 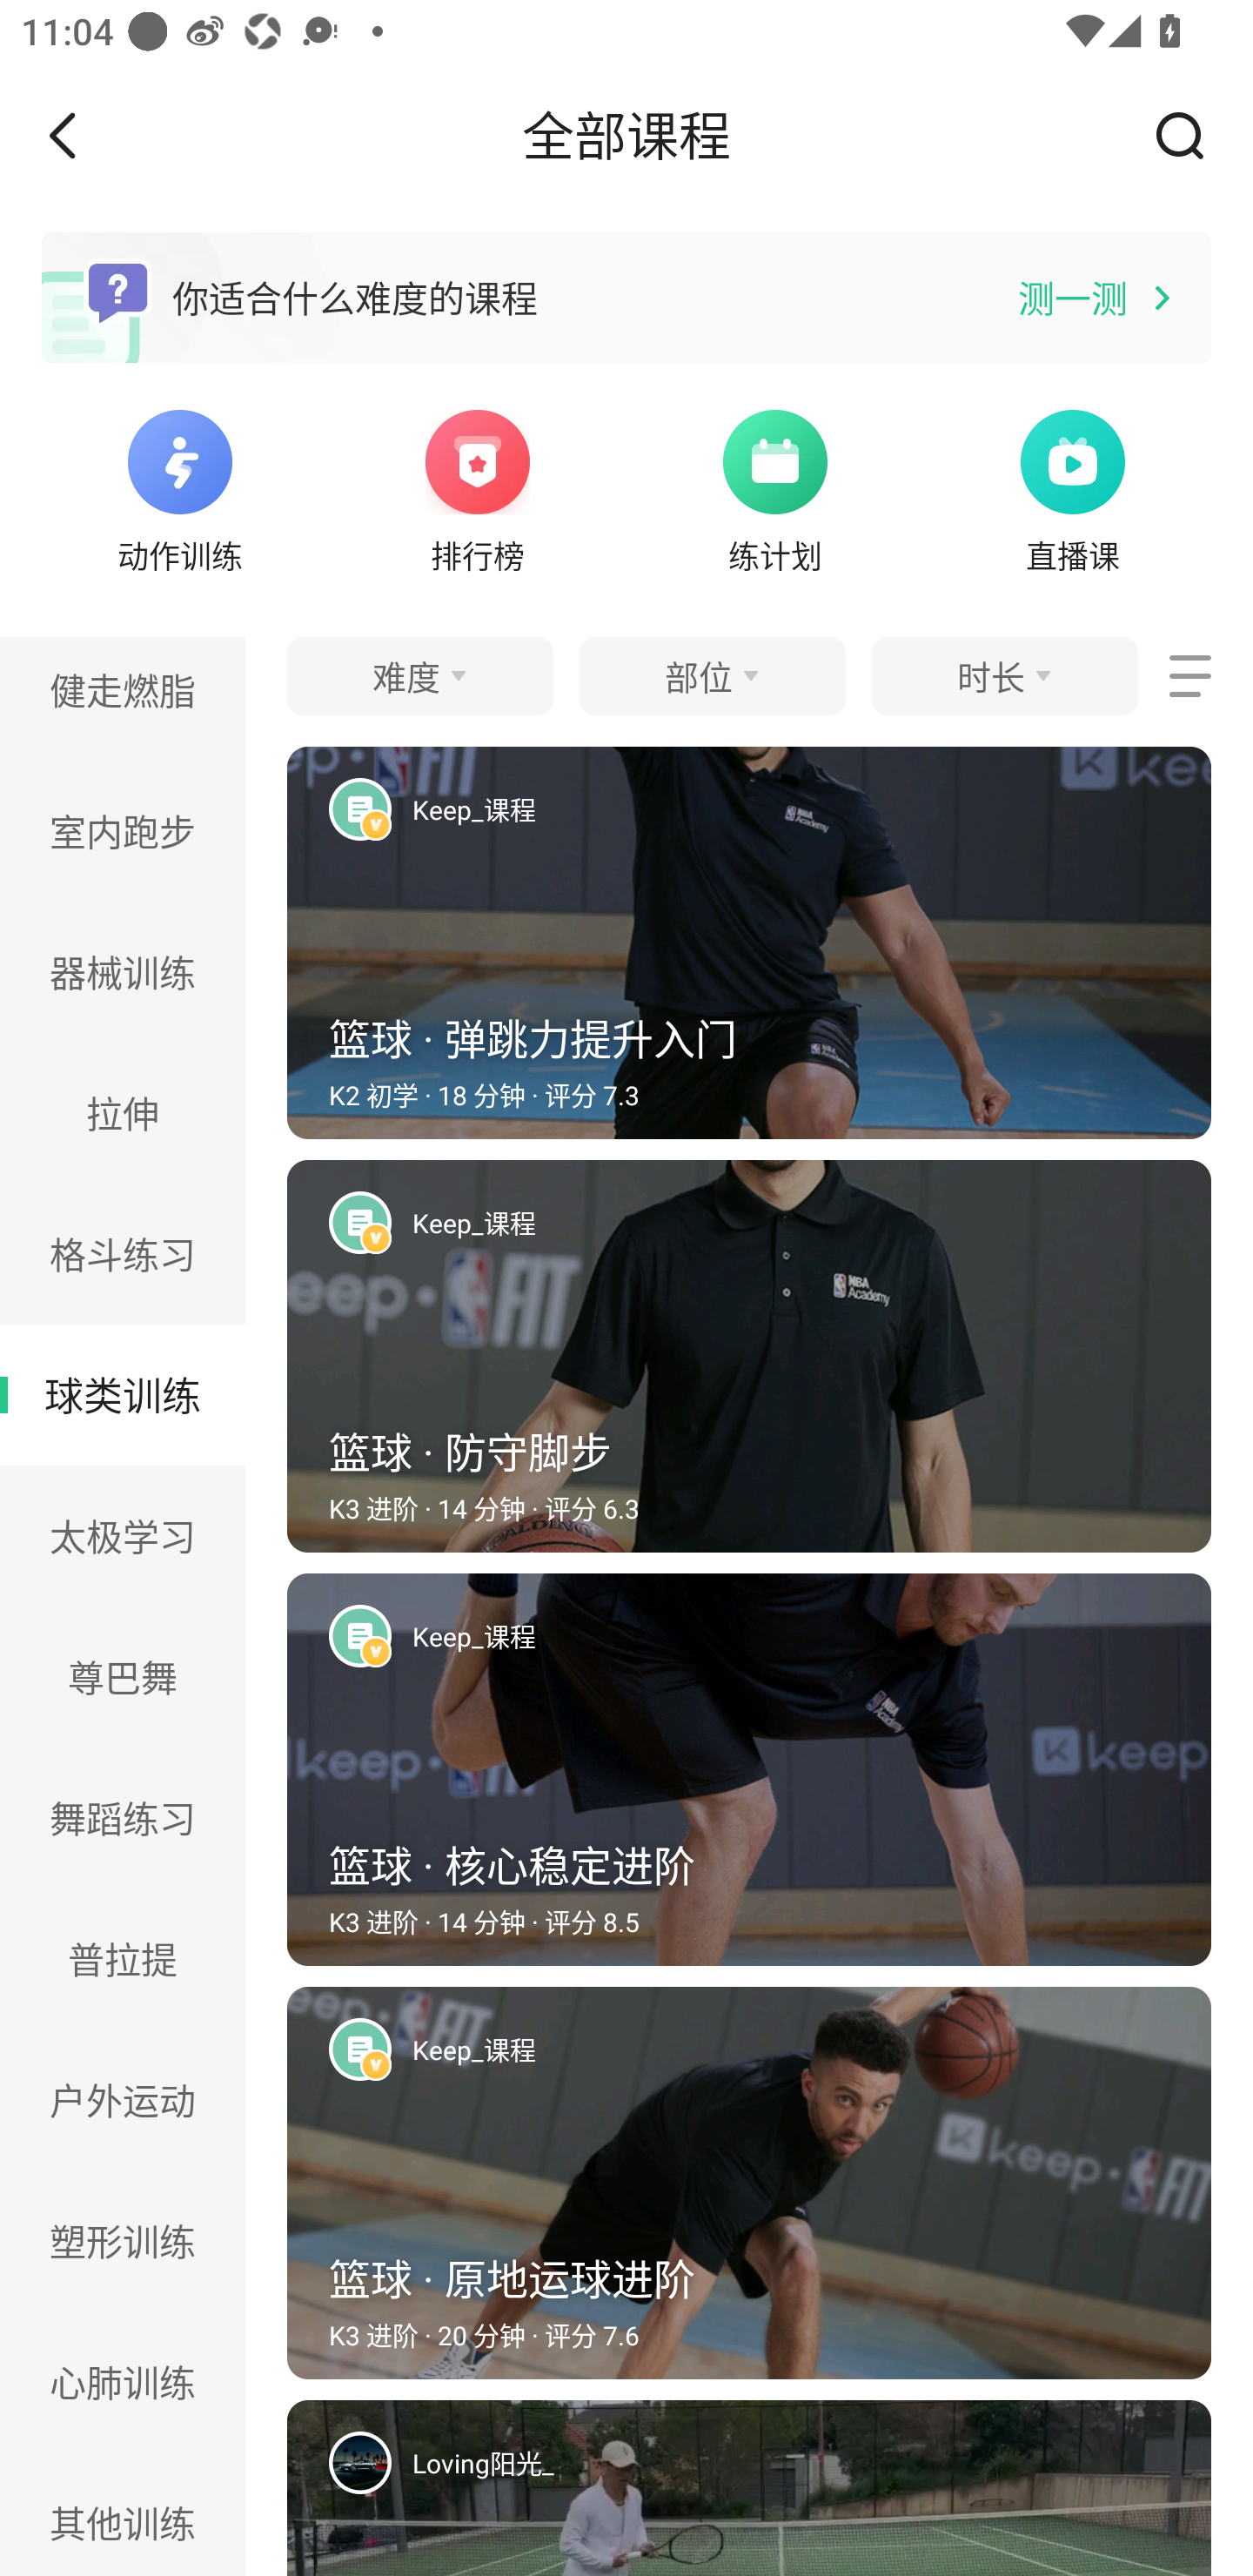 I want to click on 器械训练, so click(x=123, y=972).